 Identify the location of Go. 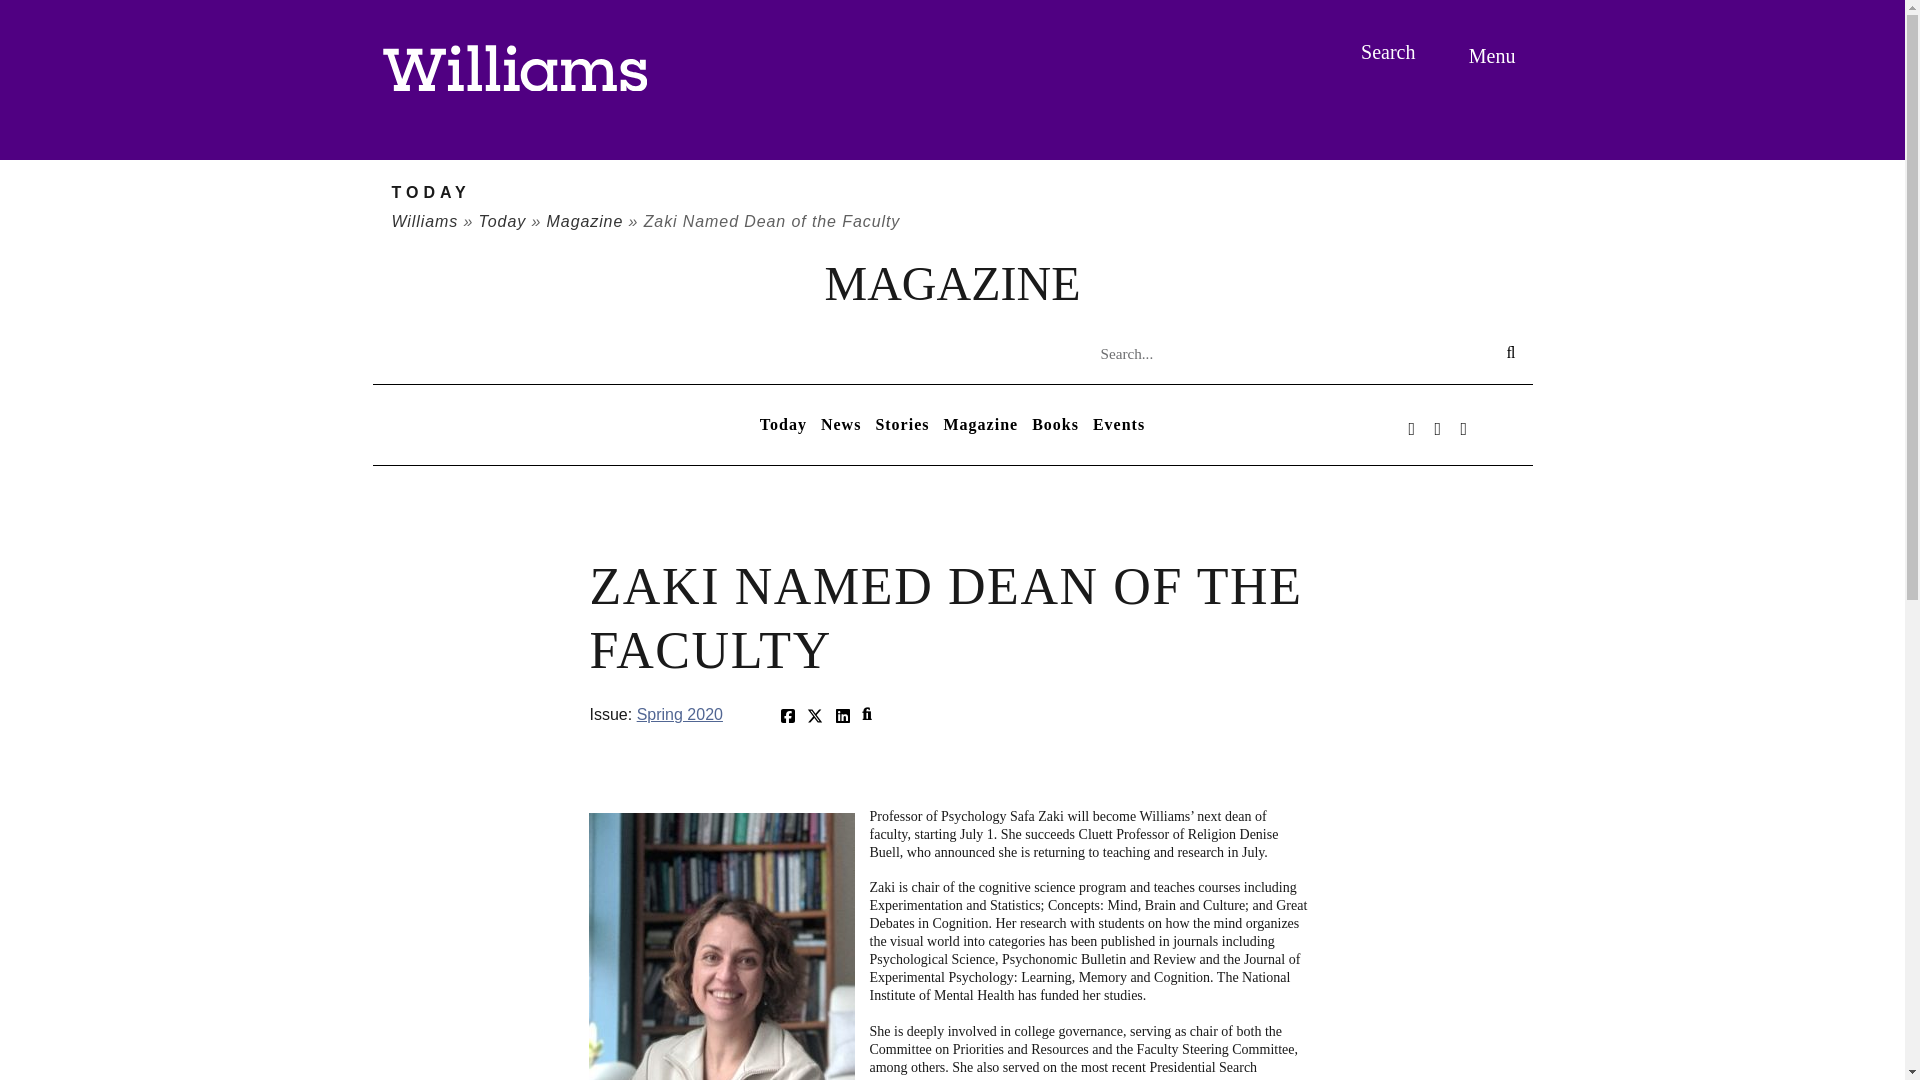
(17, 16).